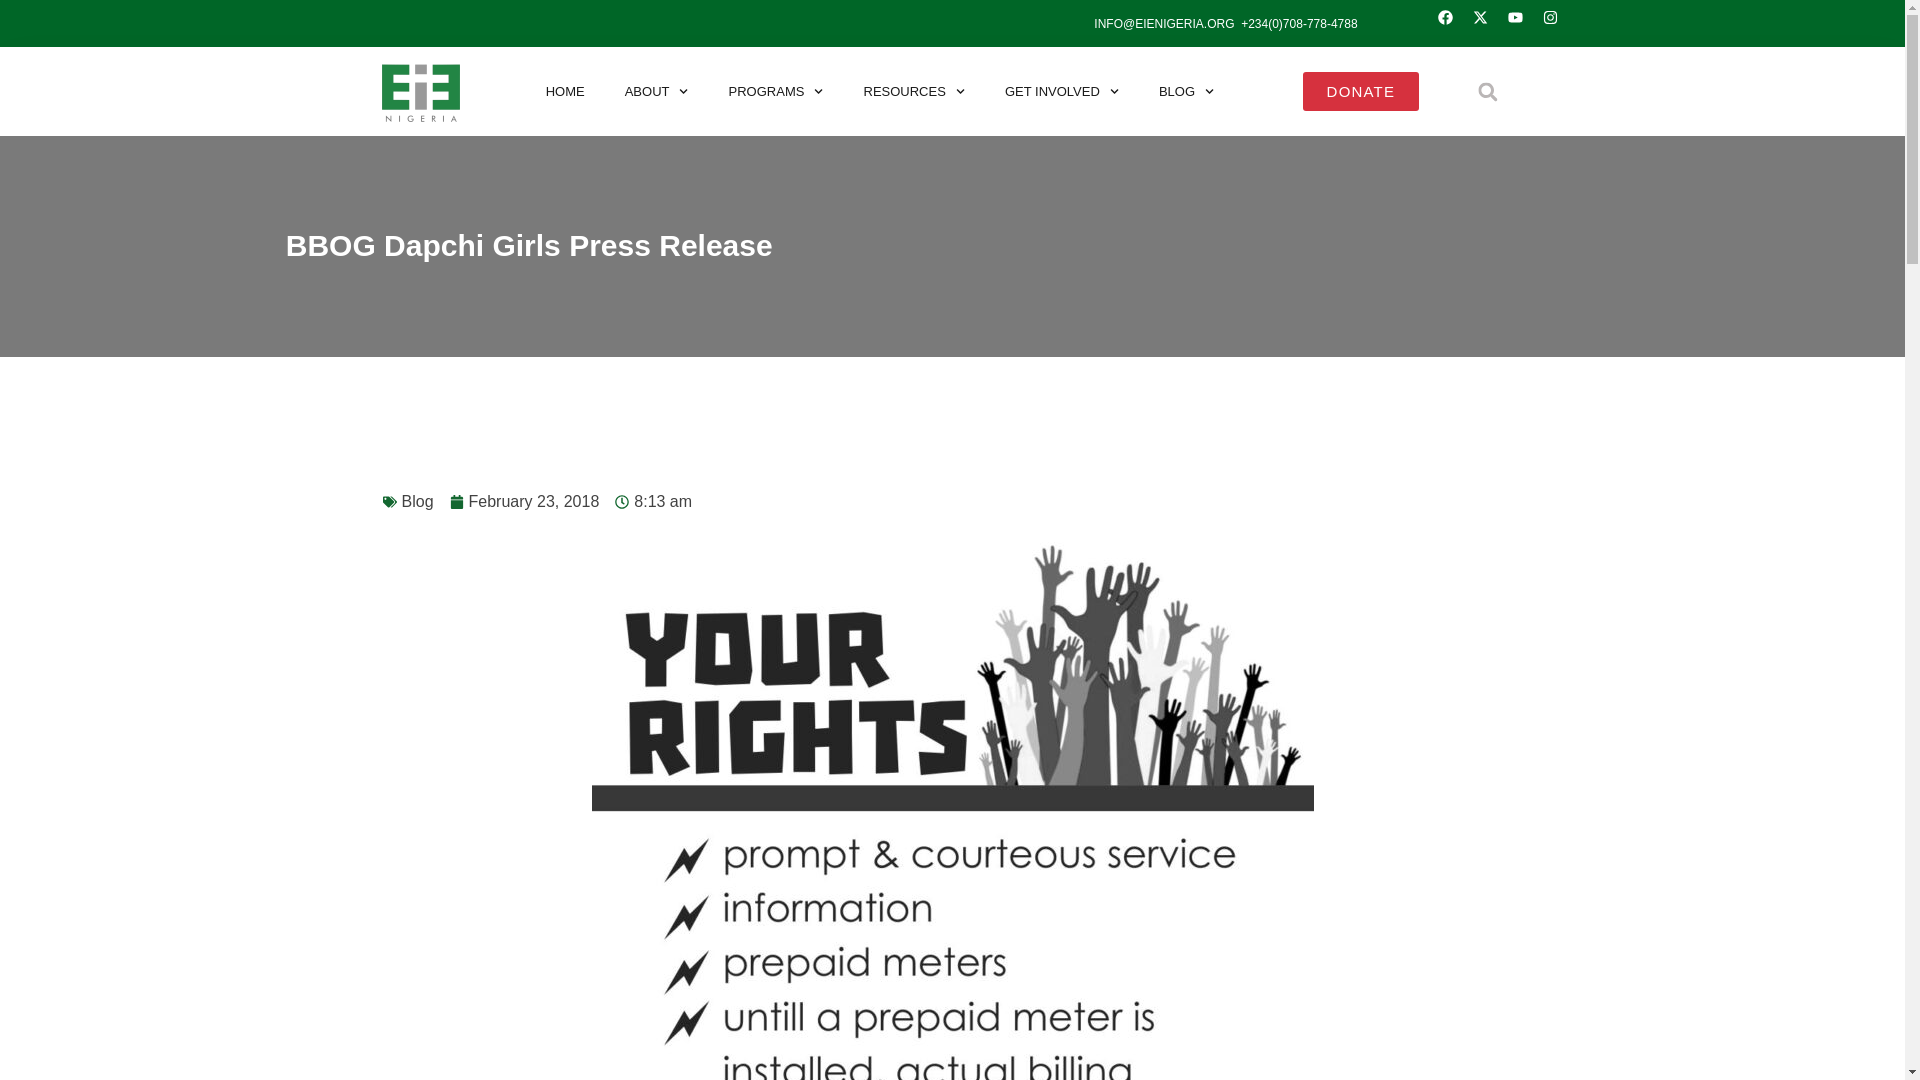  Describe the element at coordinates (1061, 91) in the screenshot. I see `GET INVOLVED` at that location.